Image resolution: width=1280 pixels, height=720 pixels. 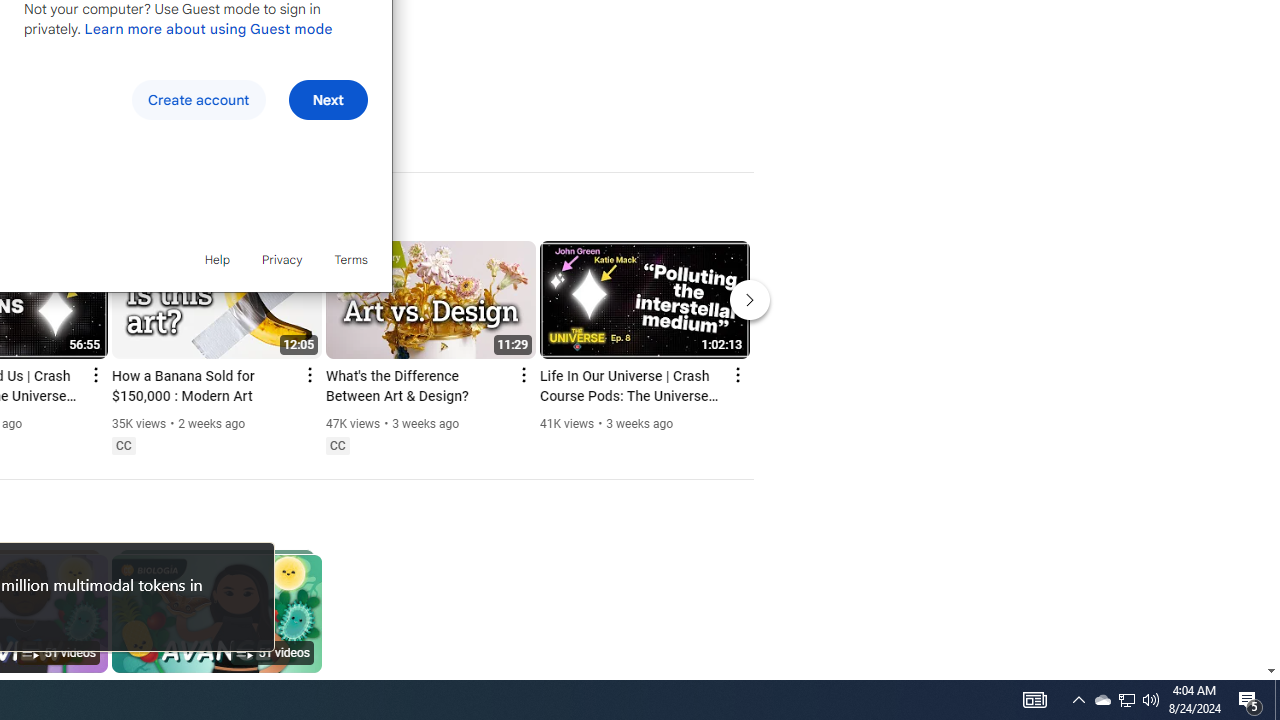 What do you see at coordinates (216, 260) in the screenshot?
I see `Help` at bounding box center [216, 260].